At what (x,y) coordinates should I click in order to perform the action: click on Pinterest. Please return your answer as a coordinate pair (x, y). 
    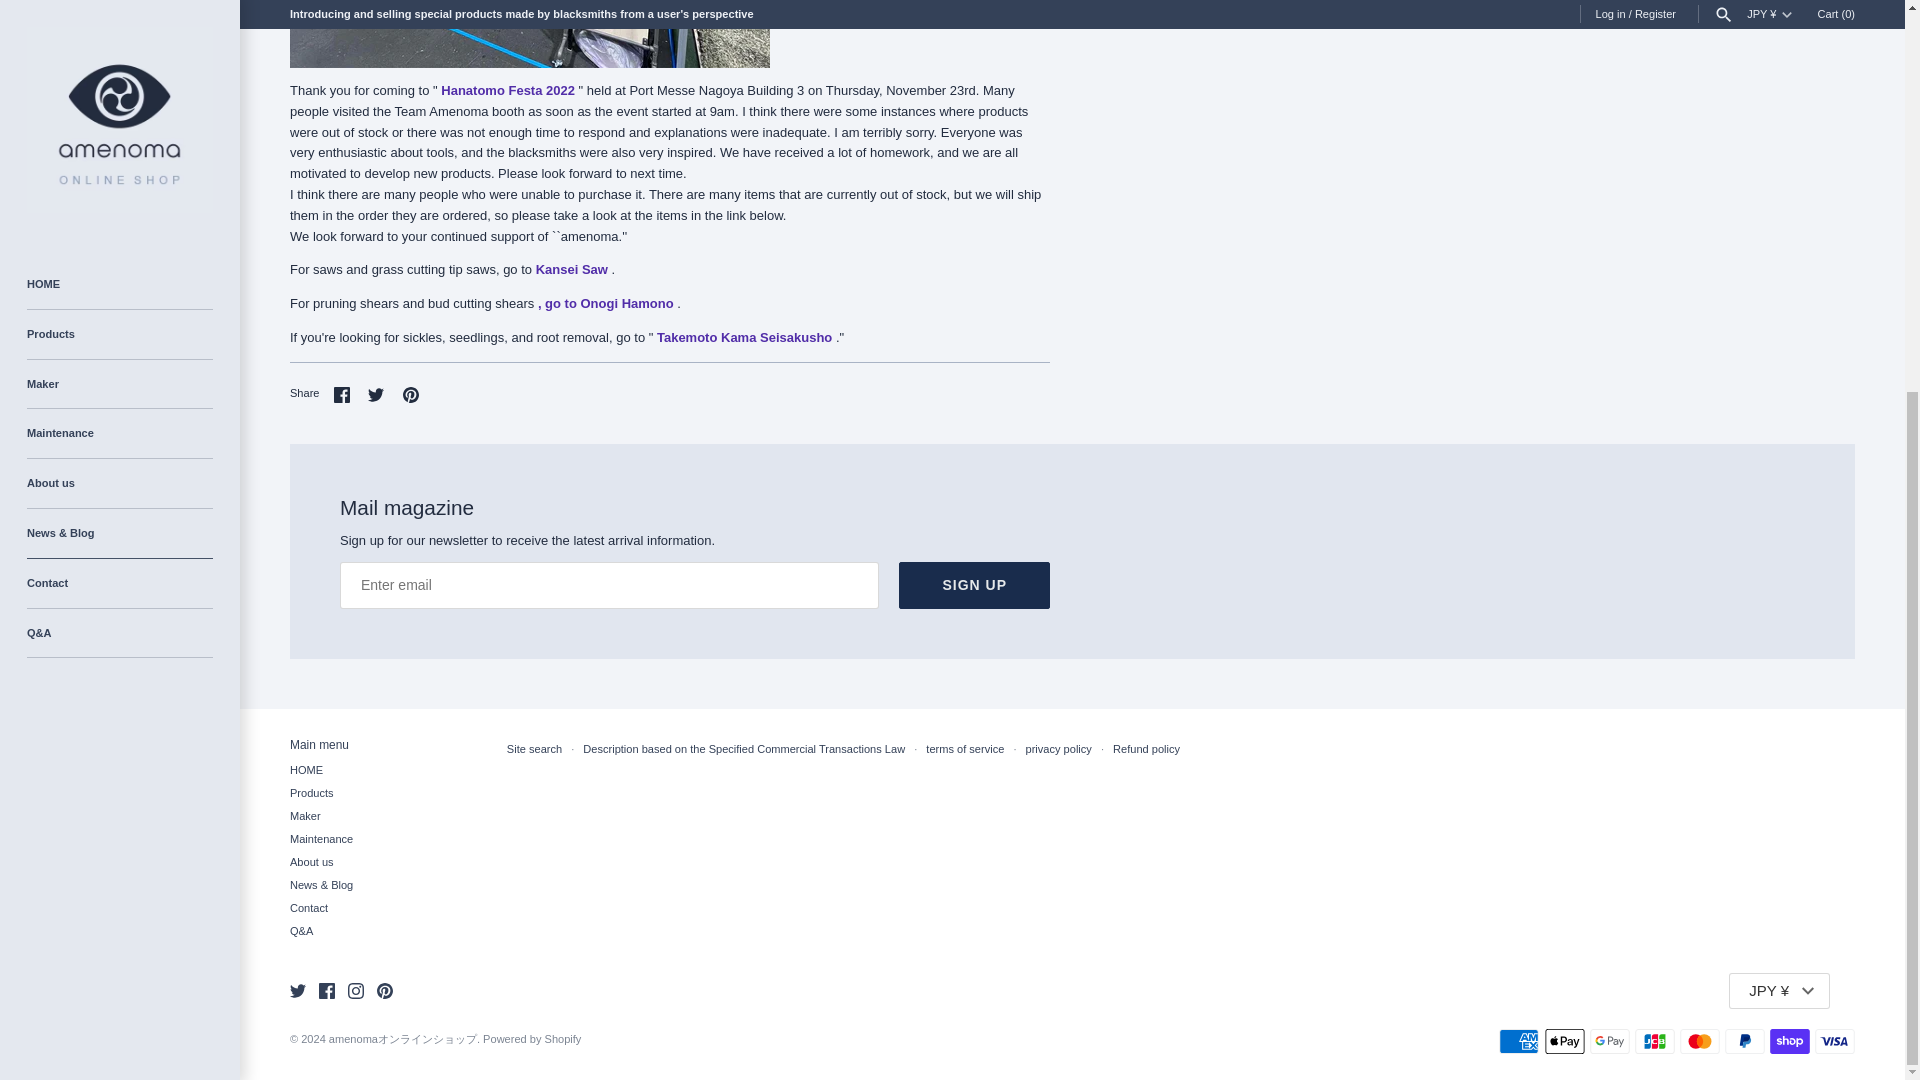
    Looking at the image, I should click on (410, 394).